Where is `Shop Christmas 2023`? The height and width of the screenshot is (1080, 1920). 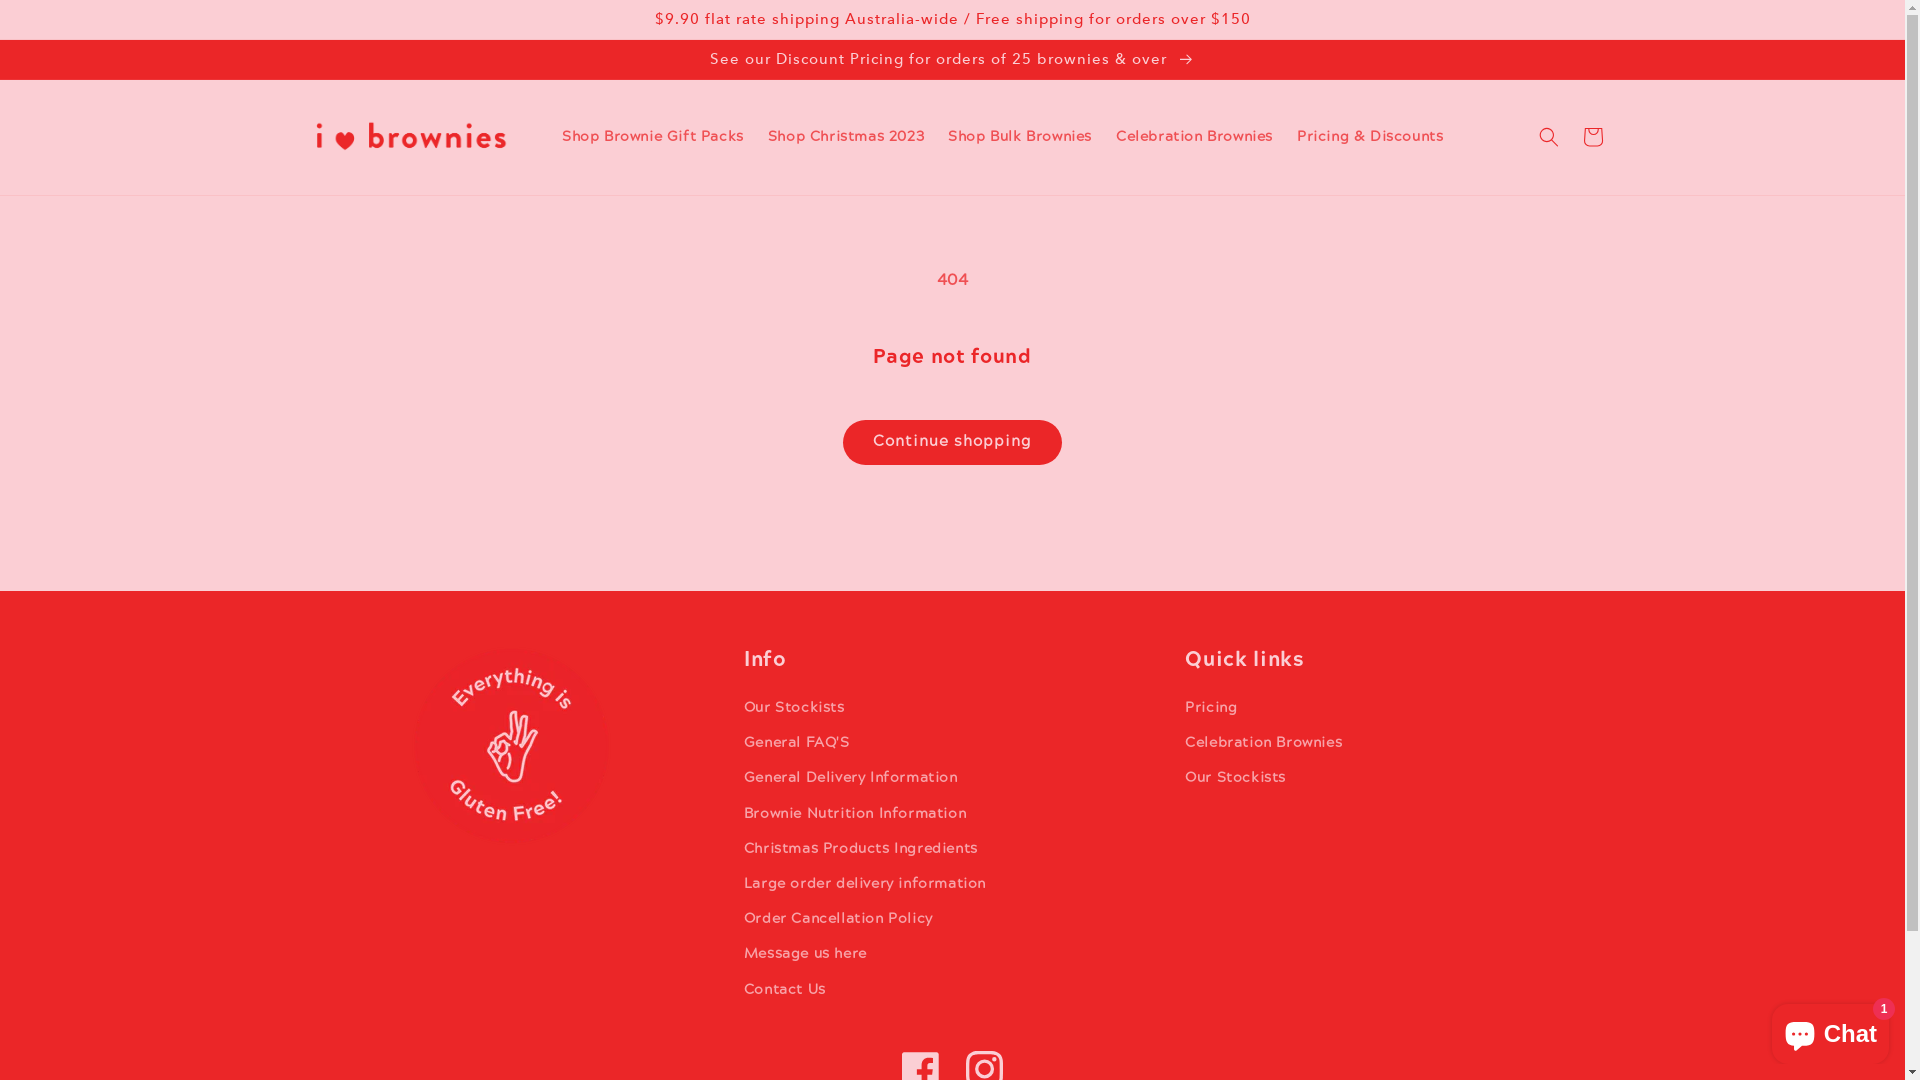
Shop Christmas 2023 is located at coordinates (846, 137).